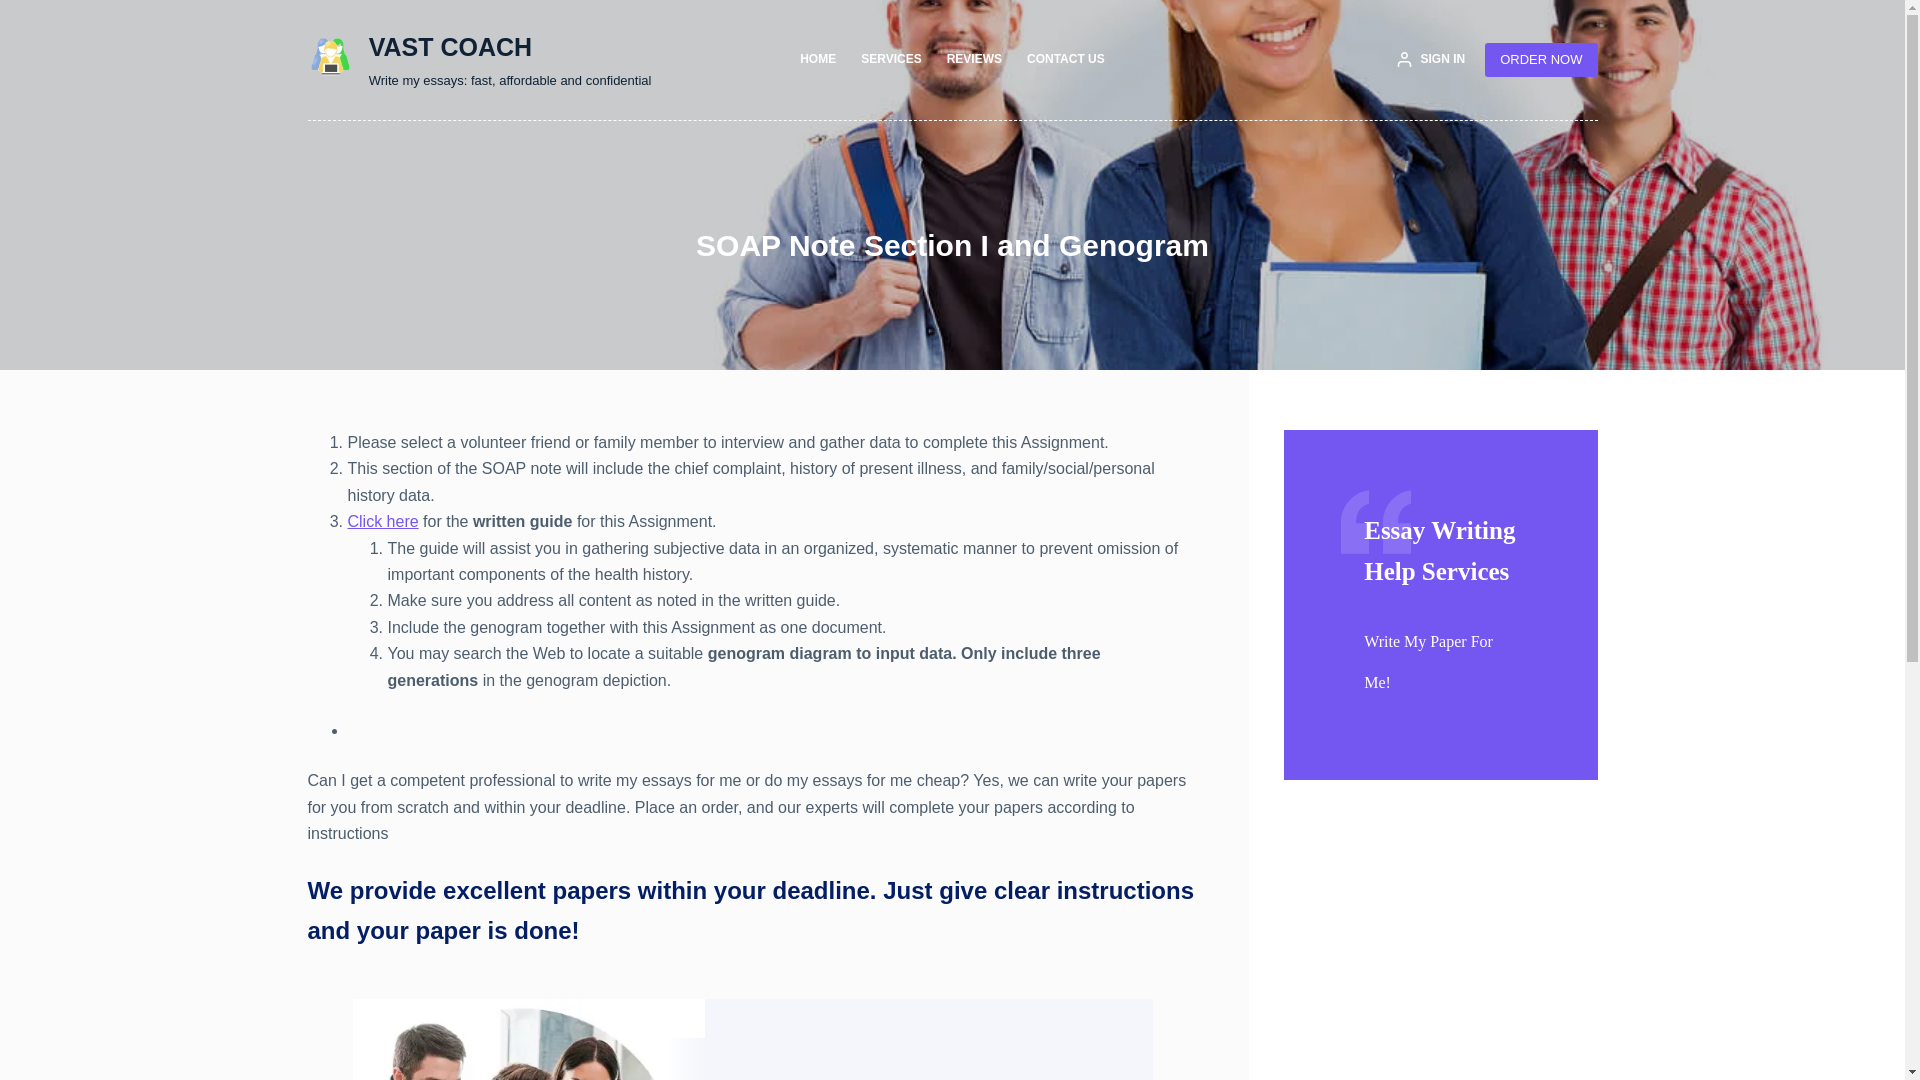 This screenshot has width=1920, height=1080. What do you see at coordinates (382, 522) in the screenshot?
I see `Click here` at bounding box center [382, 522].